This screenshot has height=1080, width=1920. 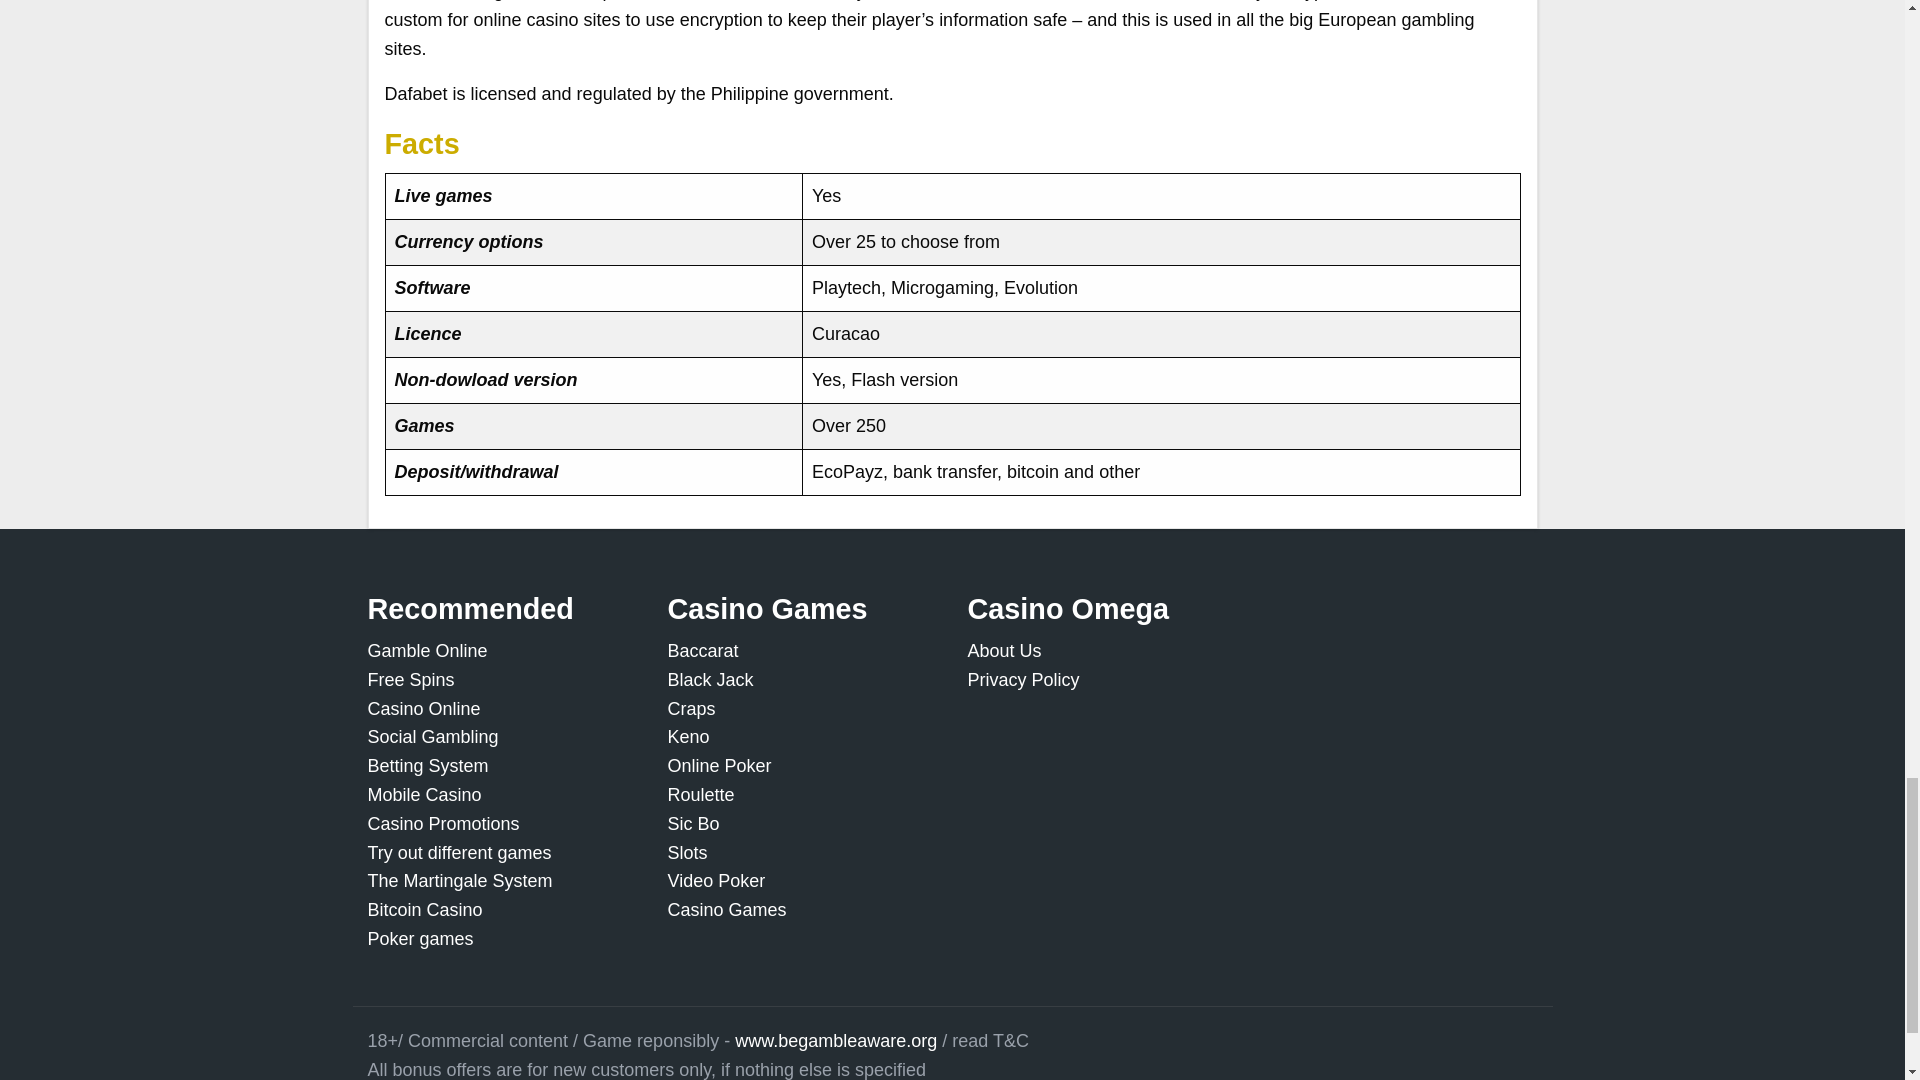 What do you see at coordinates (460, 852) in the screenshot?
I see `Try out different games` at bounding box center [460, 852].